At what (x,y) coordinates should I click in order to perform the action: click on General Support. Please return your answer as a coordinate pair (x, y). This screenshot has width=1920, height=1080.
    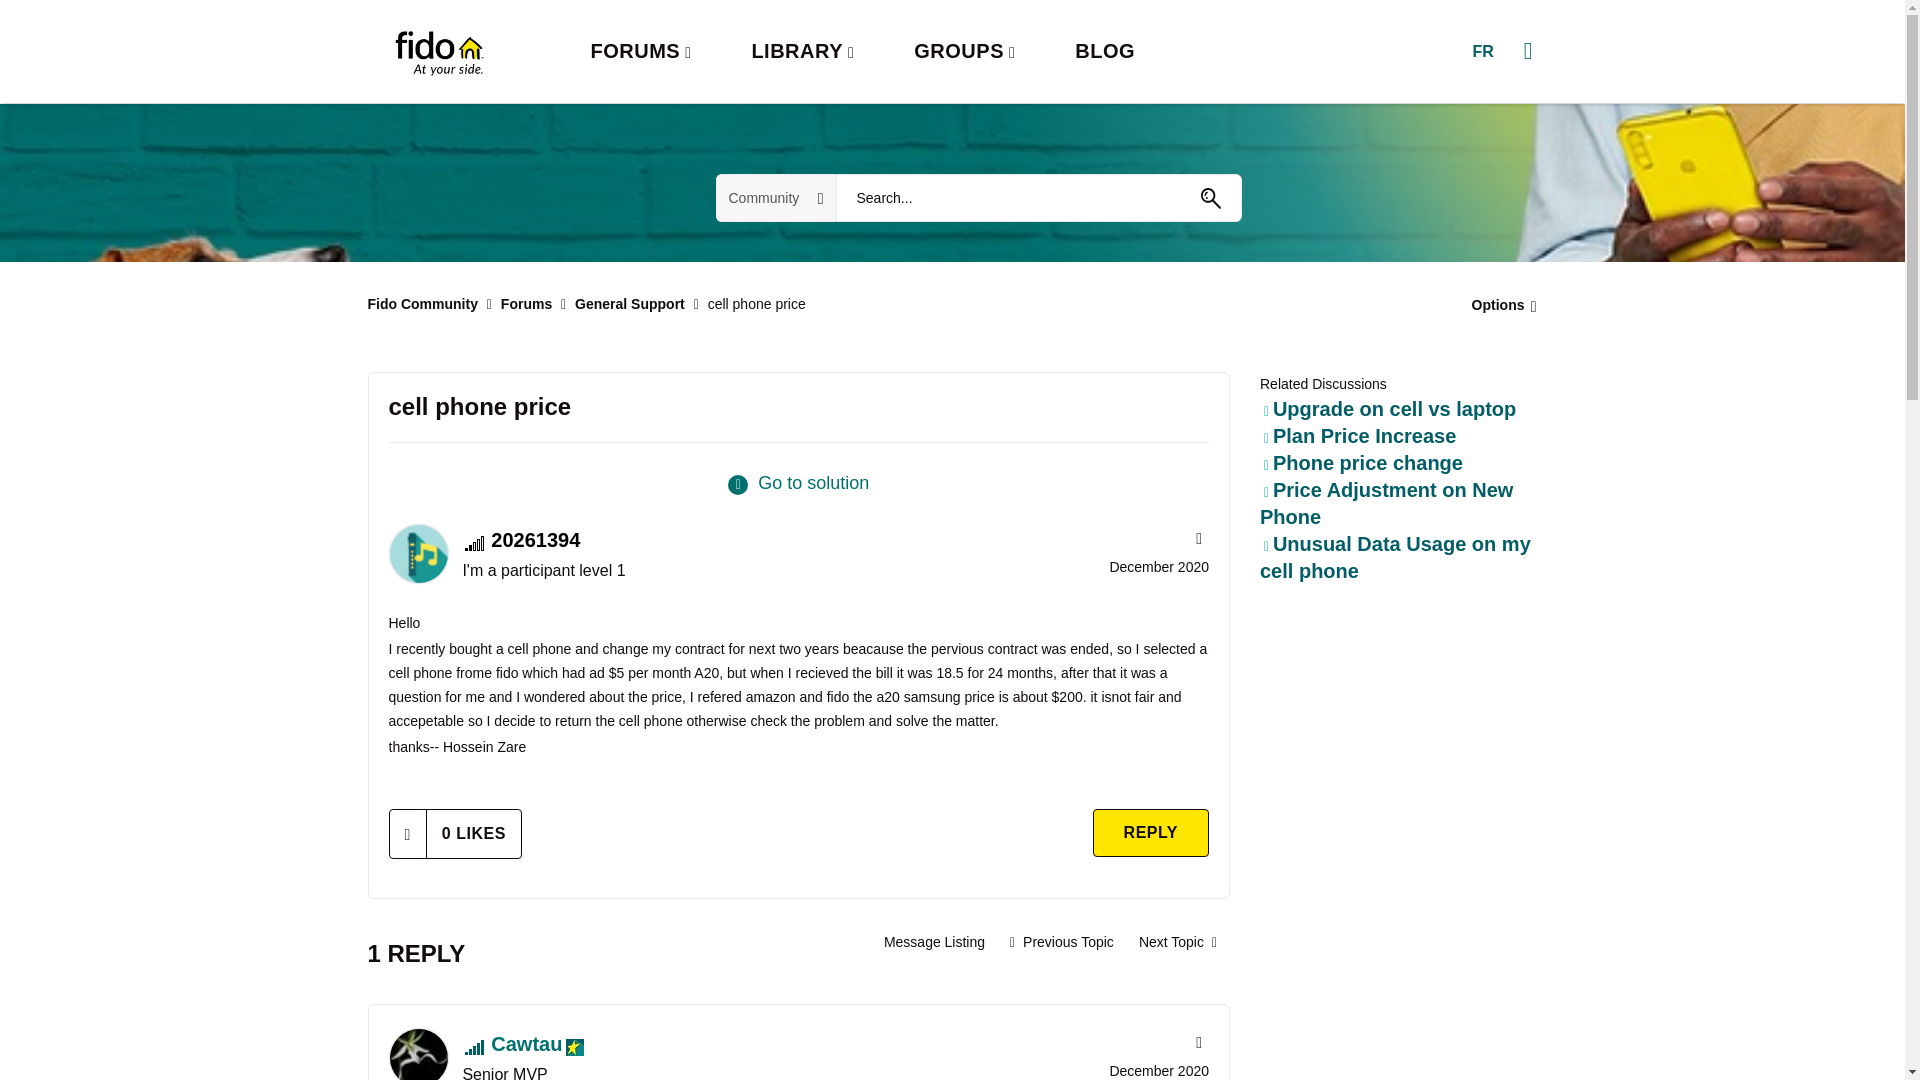
    Looking at the image, I should click on (630, 304).